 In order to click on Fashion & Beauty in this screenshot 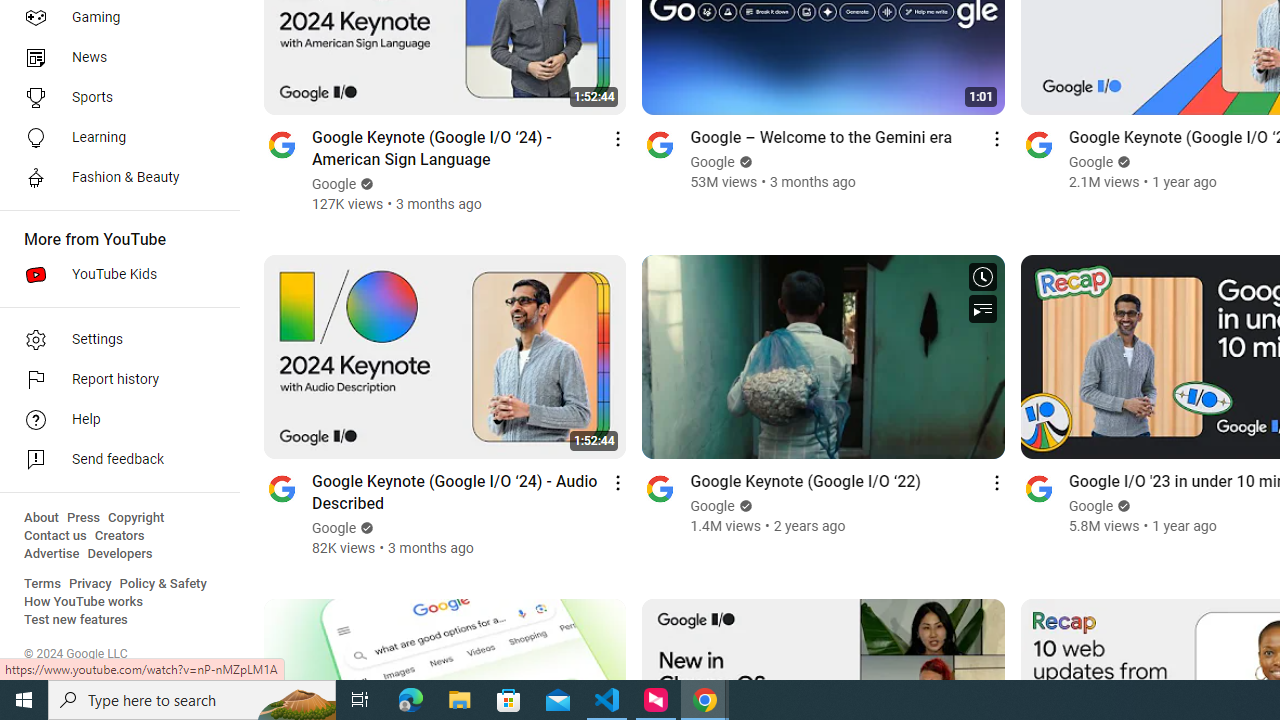, I will do `click(114, 178)`.